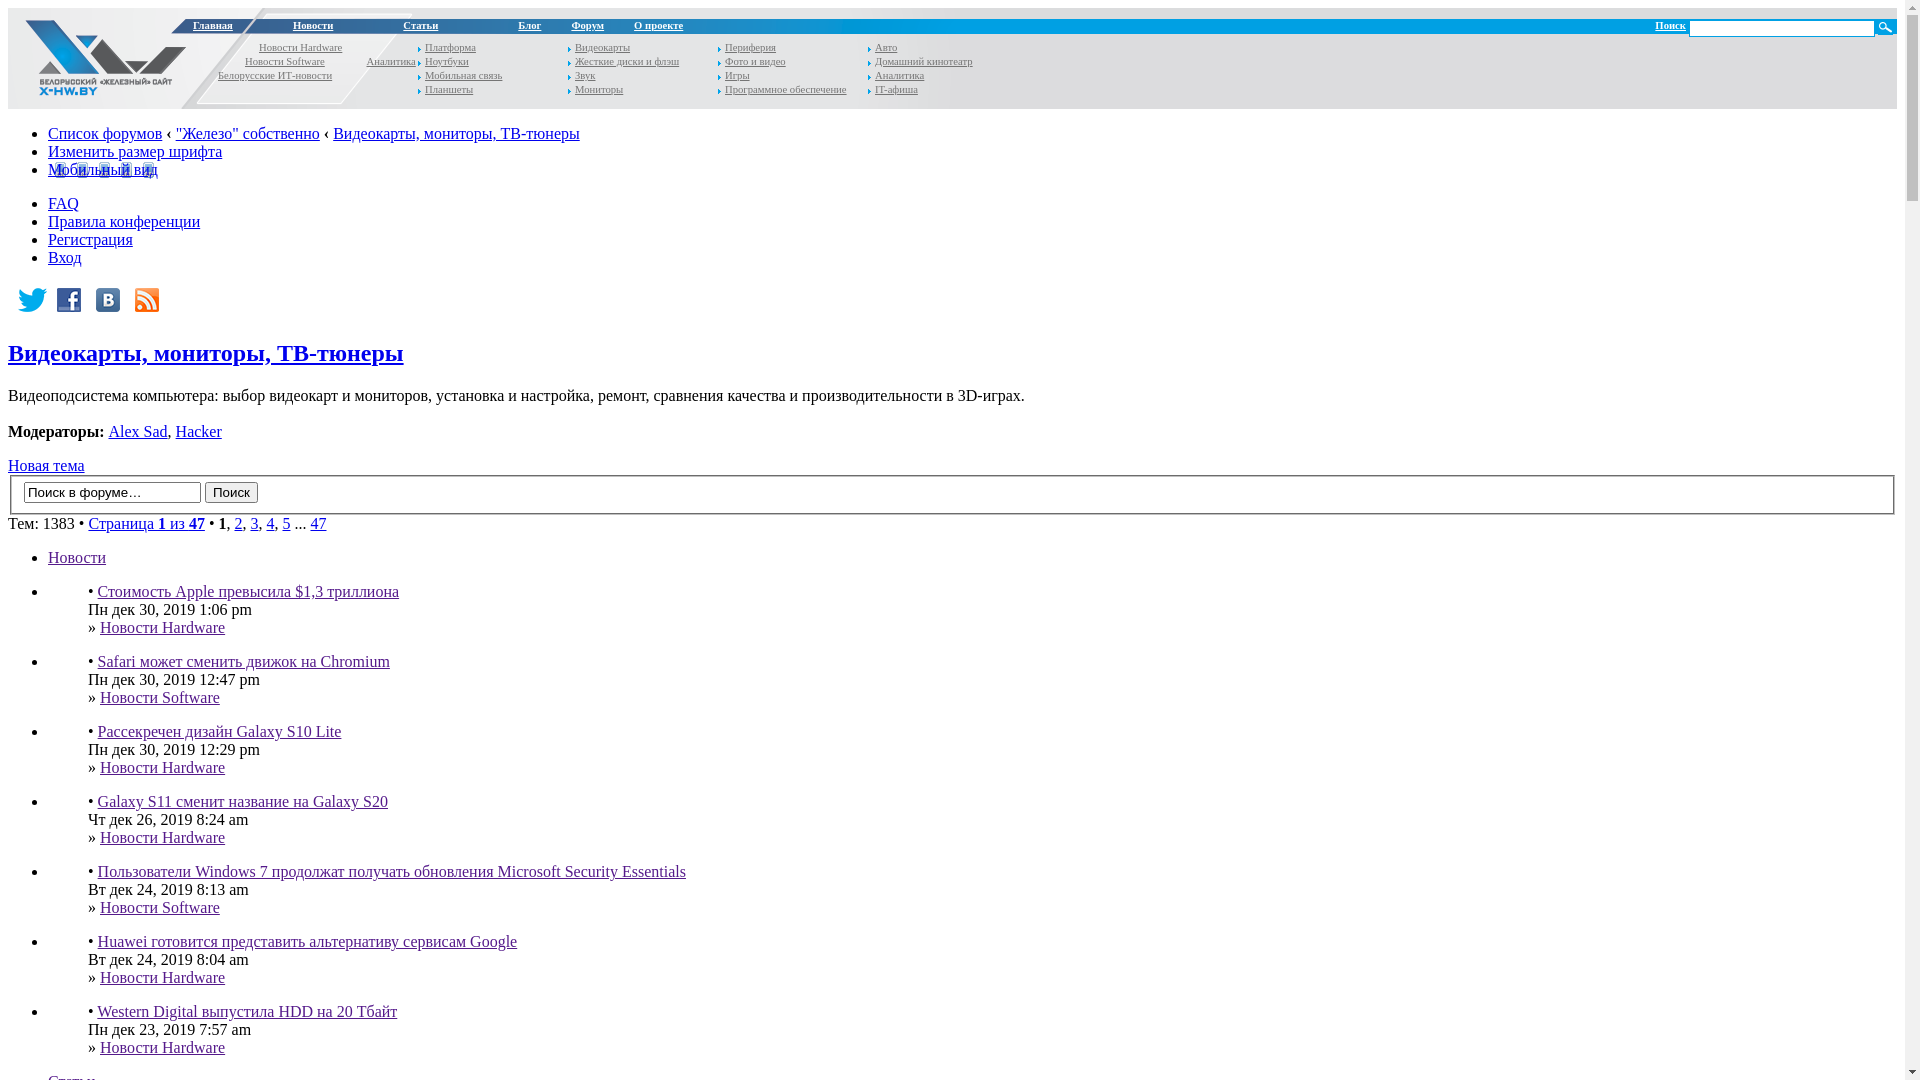  I want to click on Alex Sad, so click(138, 432).